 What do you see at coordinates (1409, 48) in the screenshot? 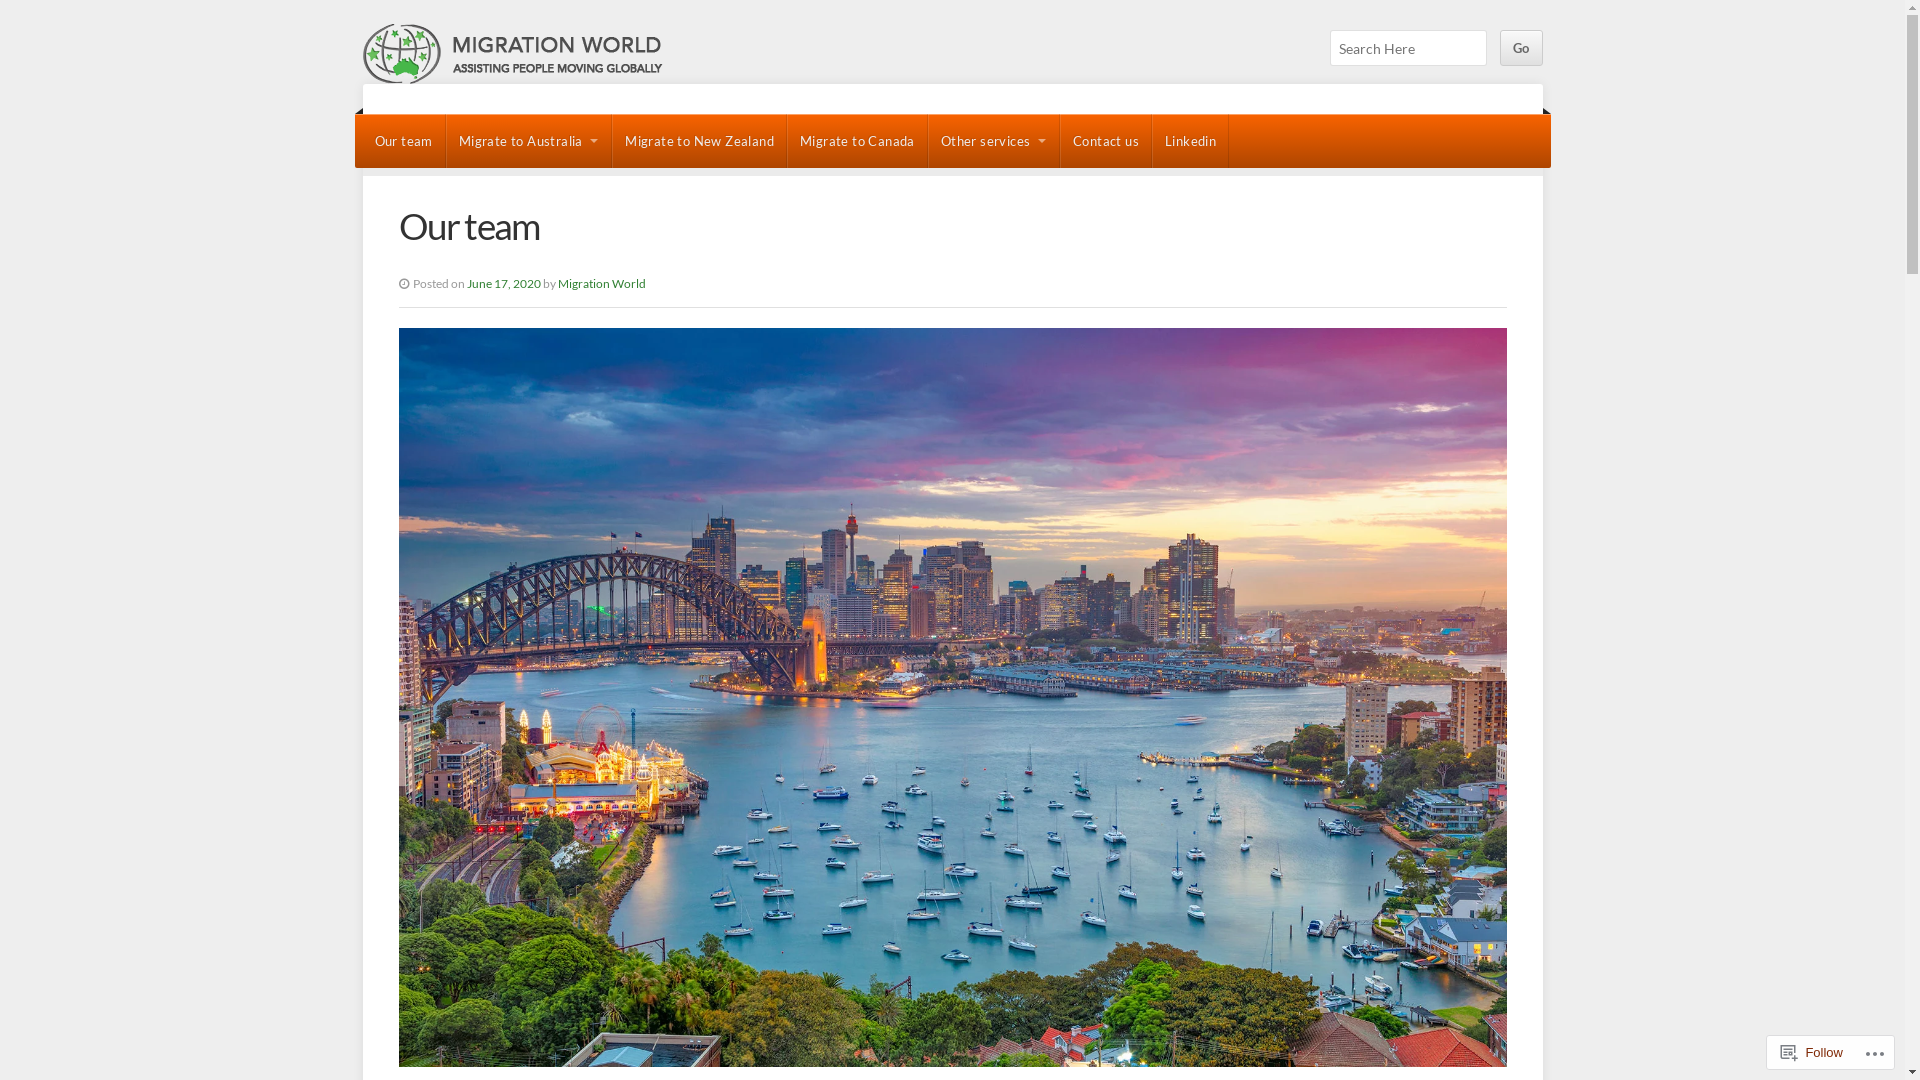
I see `Search for:` at bounding box center [1409, 48].